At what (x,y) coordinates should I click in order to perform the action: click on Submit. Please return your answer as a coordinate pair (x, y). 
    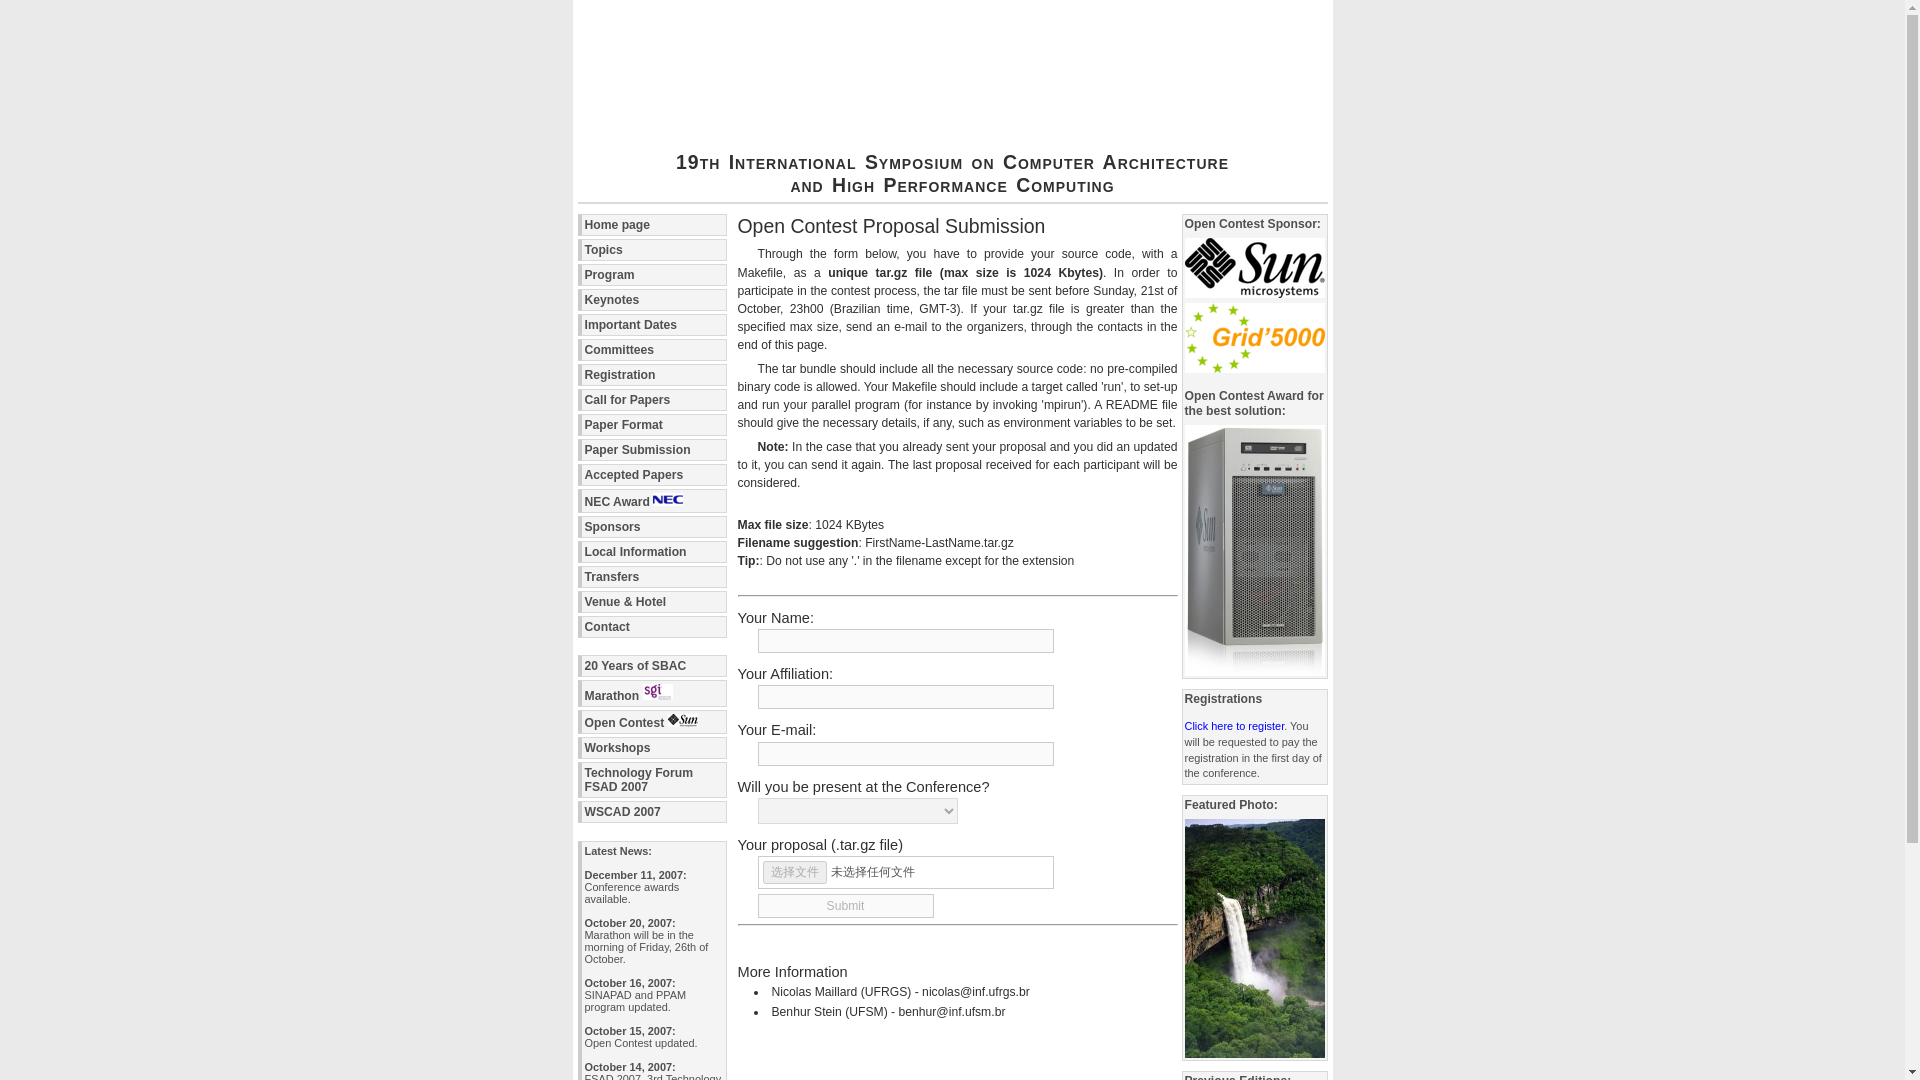
    Looking at the image, I should click on (846, 906).